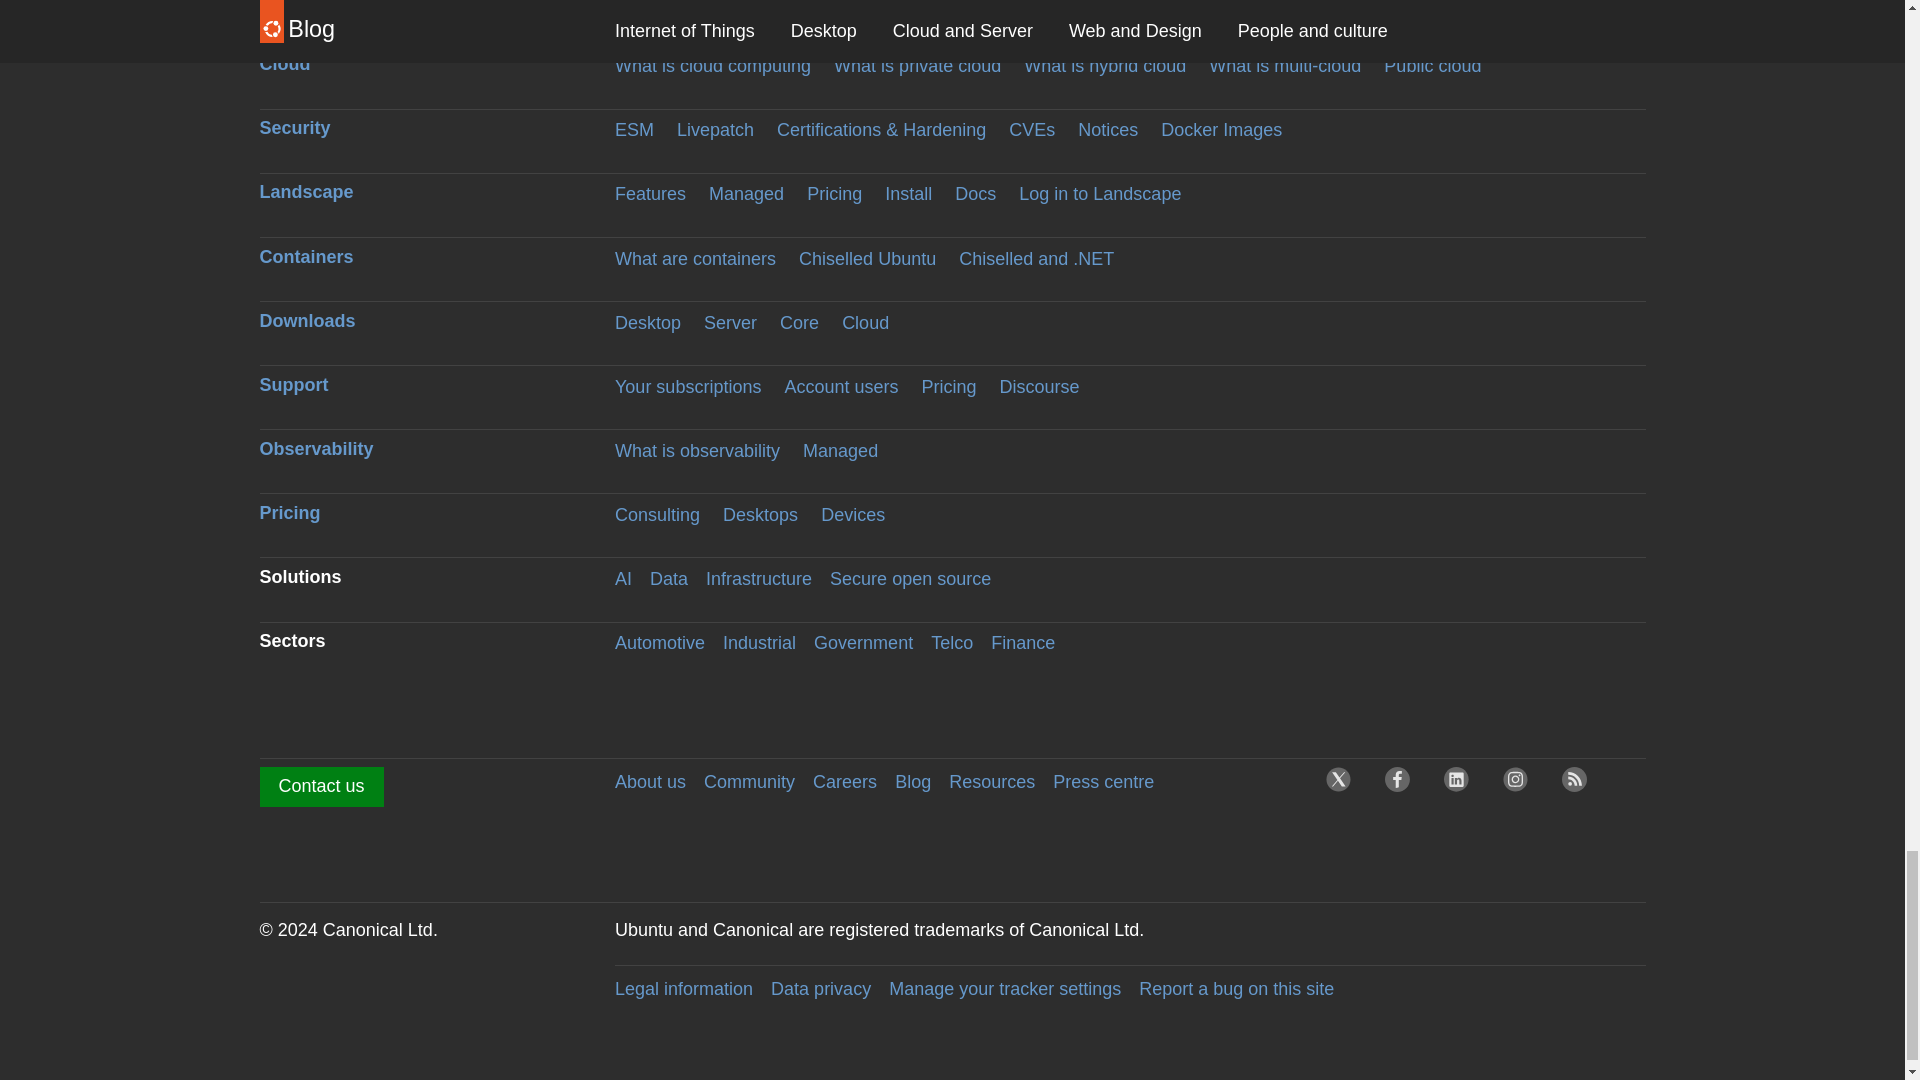 The image size is (1920, 1080). What do you see at coordinates (1344, 784) in the screenshot?
I see `Follow Ubuntu on Twitter` at bounding box center [1344, 784].